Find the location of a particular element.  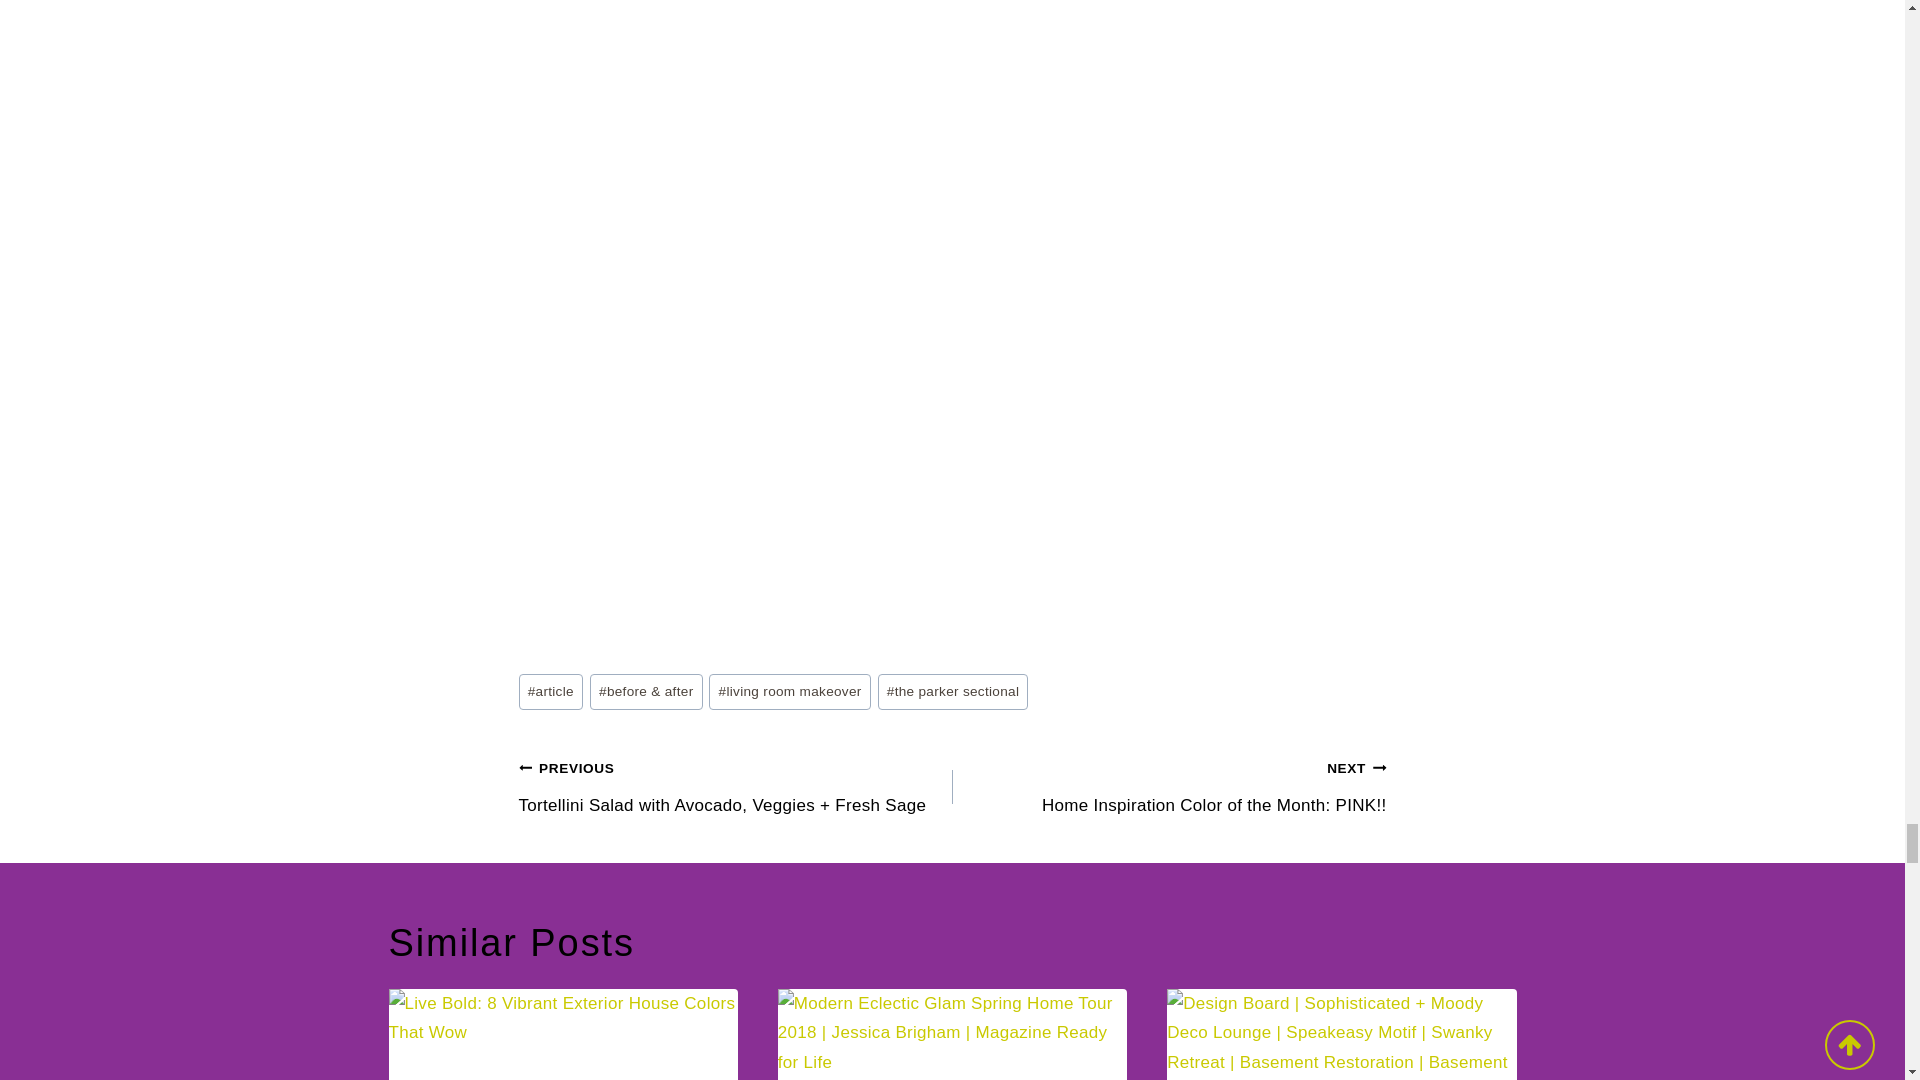

living room makeover is located at coordinates (788, 692).